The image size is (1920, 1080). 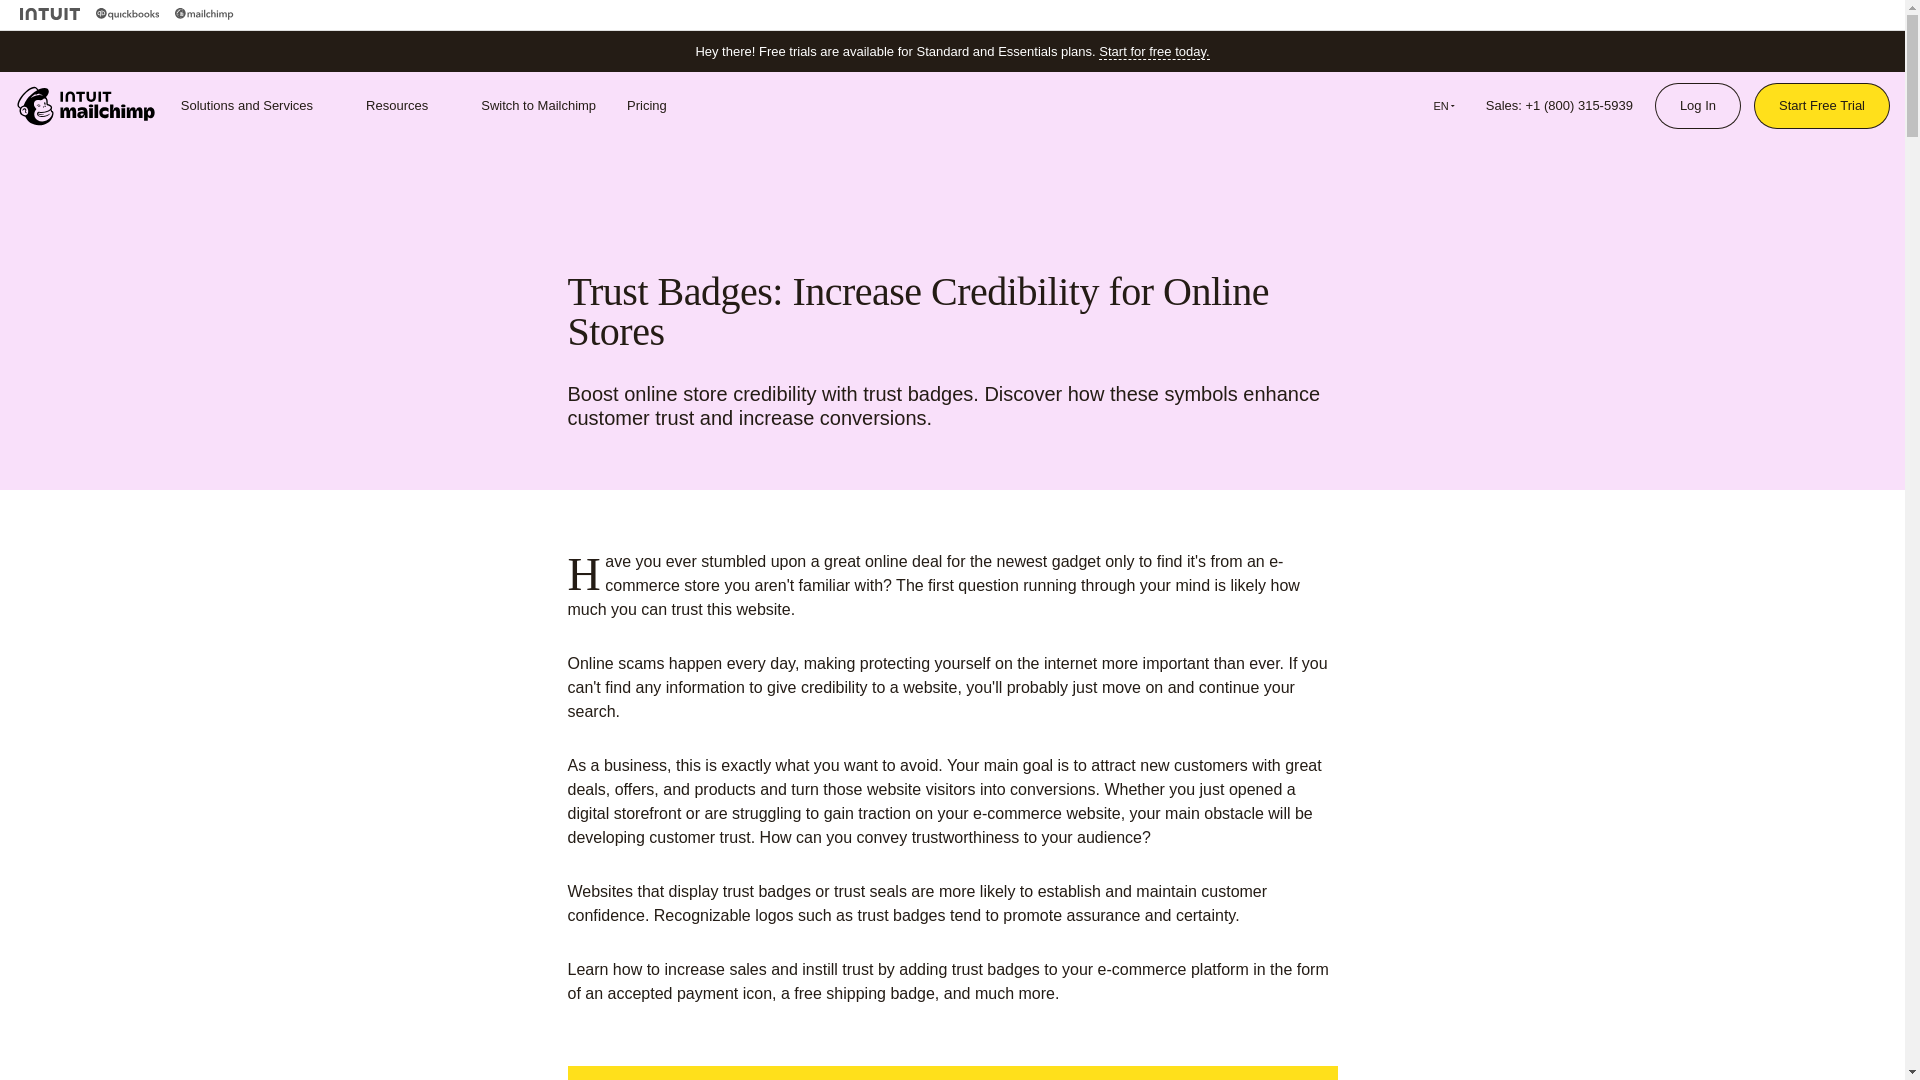 I want to click on Log In, so click(x=1697, y=106).